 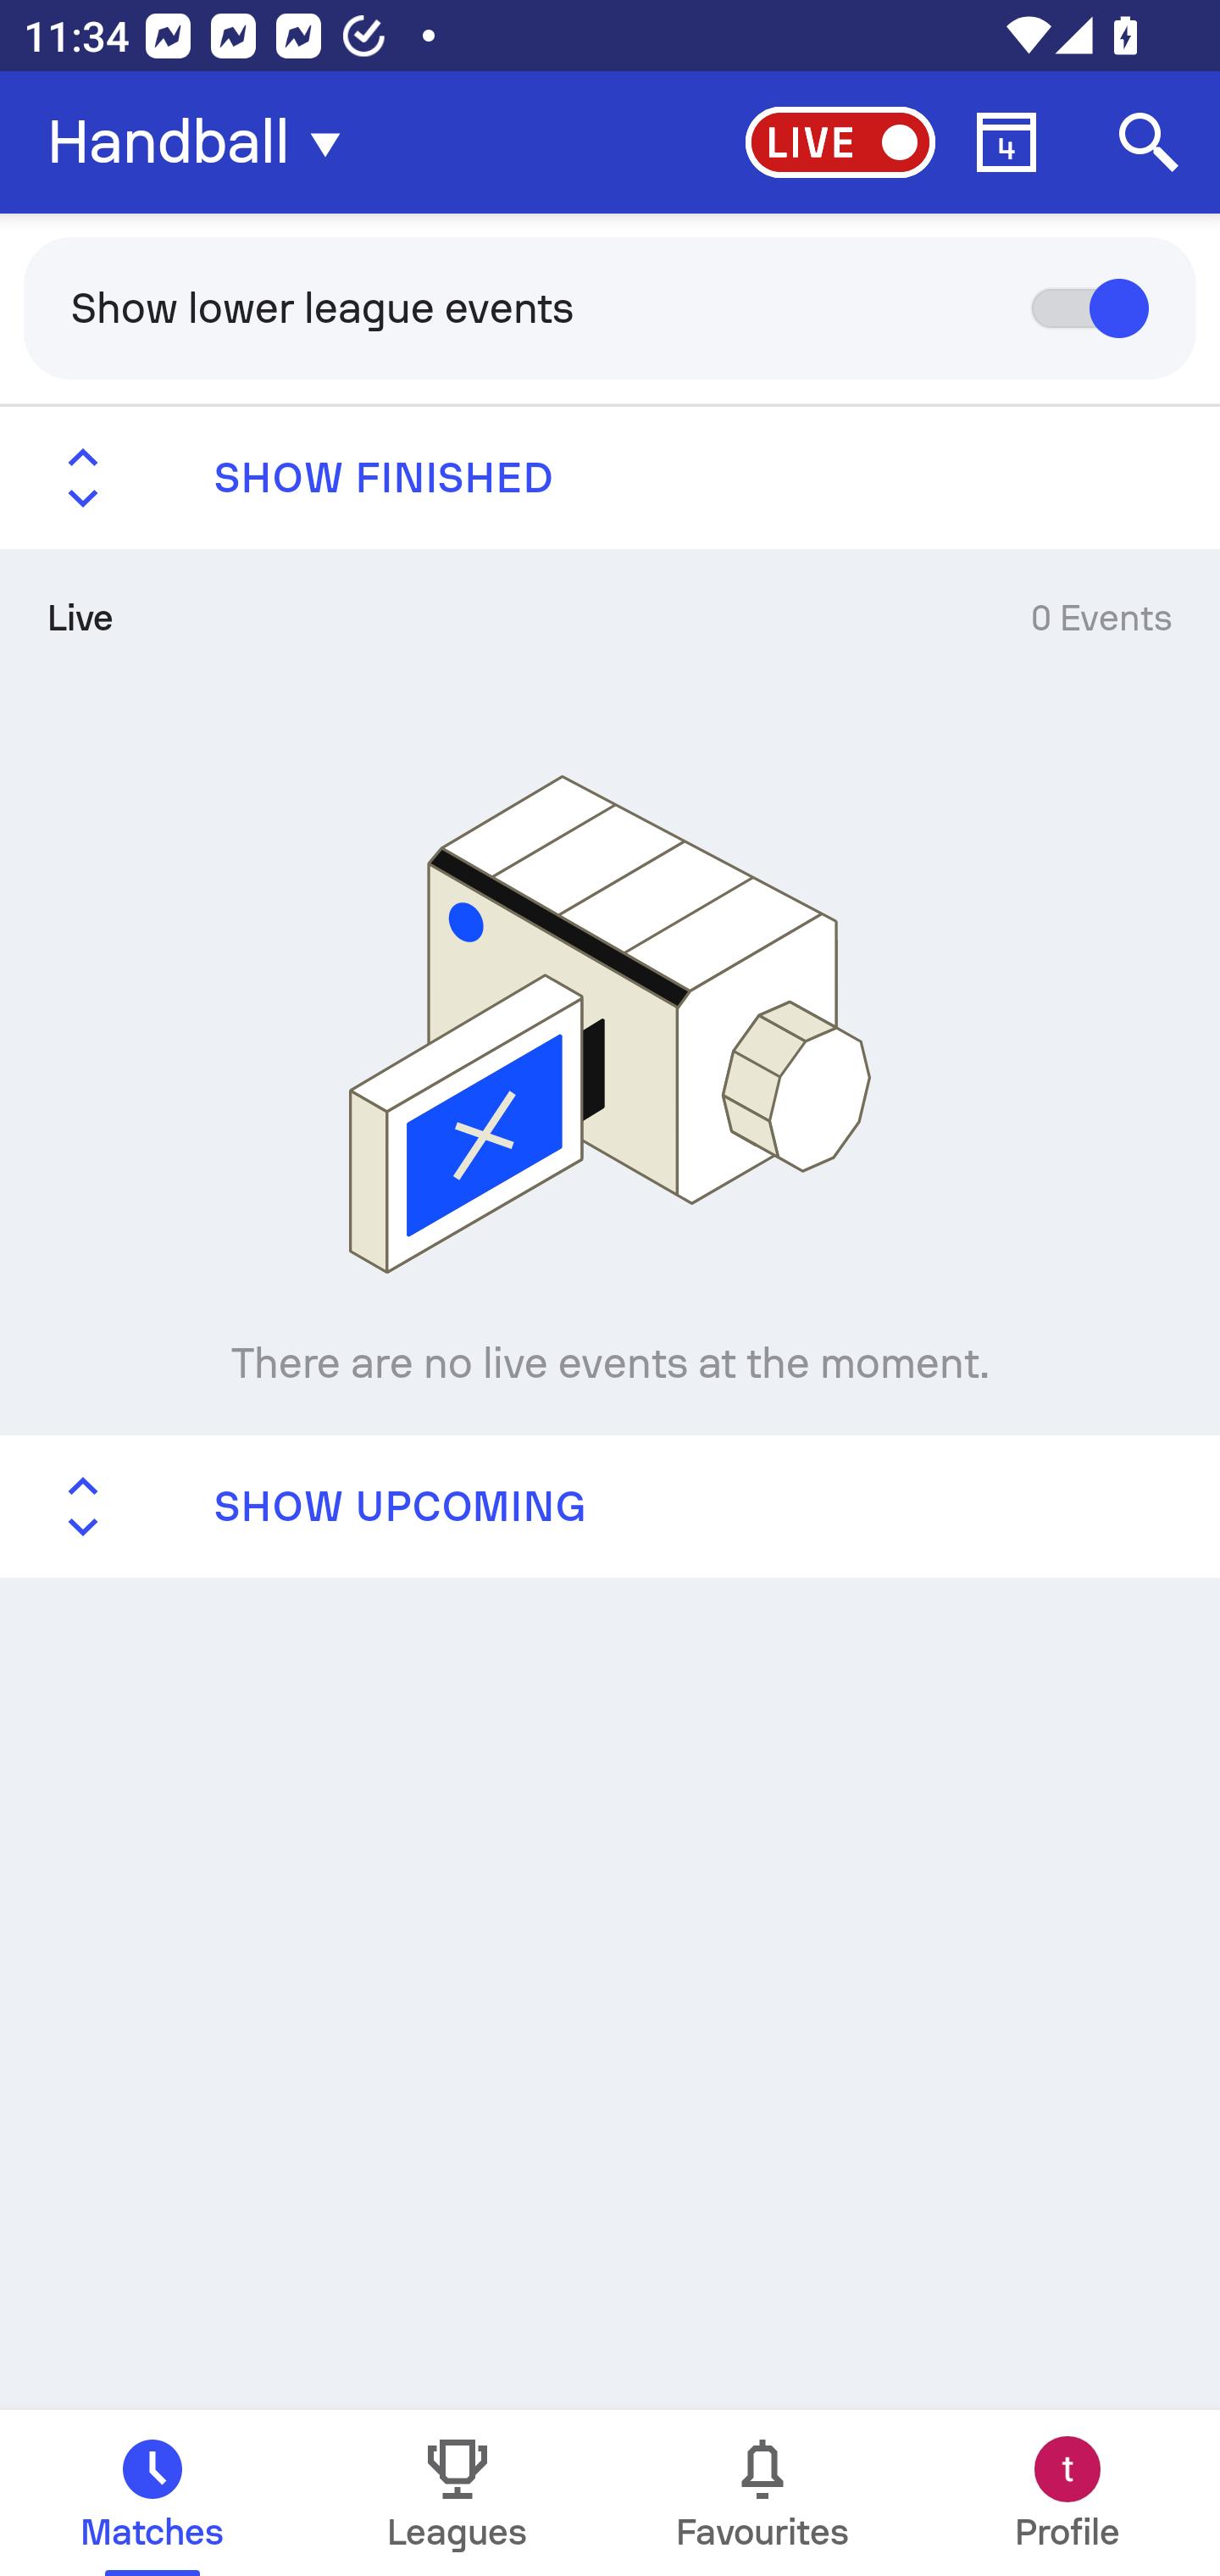 I want to click on Handball, so click(x=203, y=142).